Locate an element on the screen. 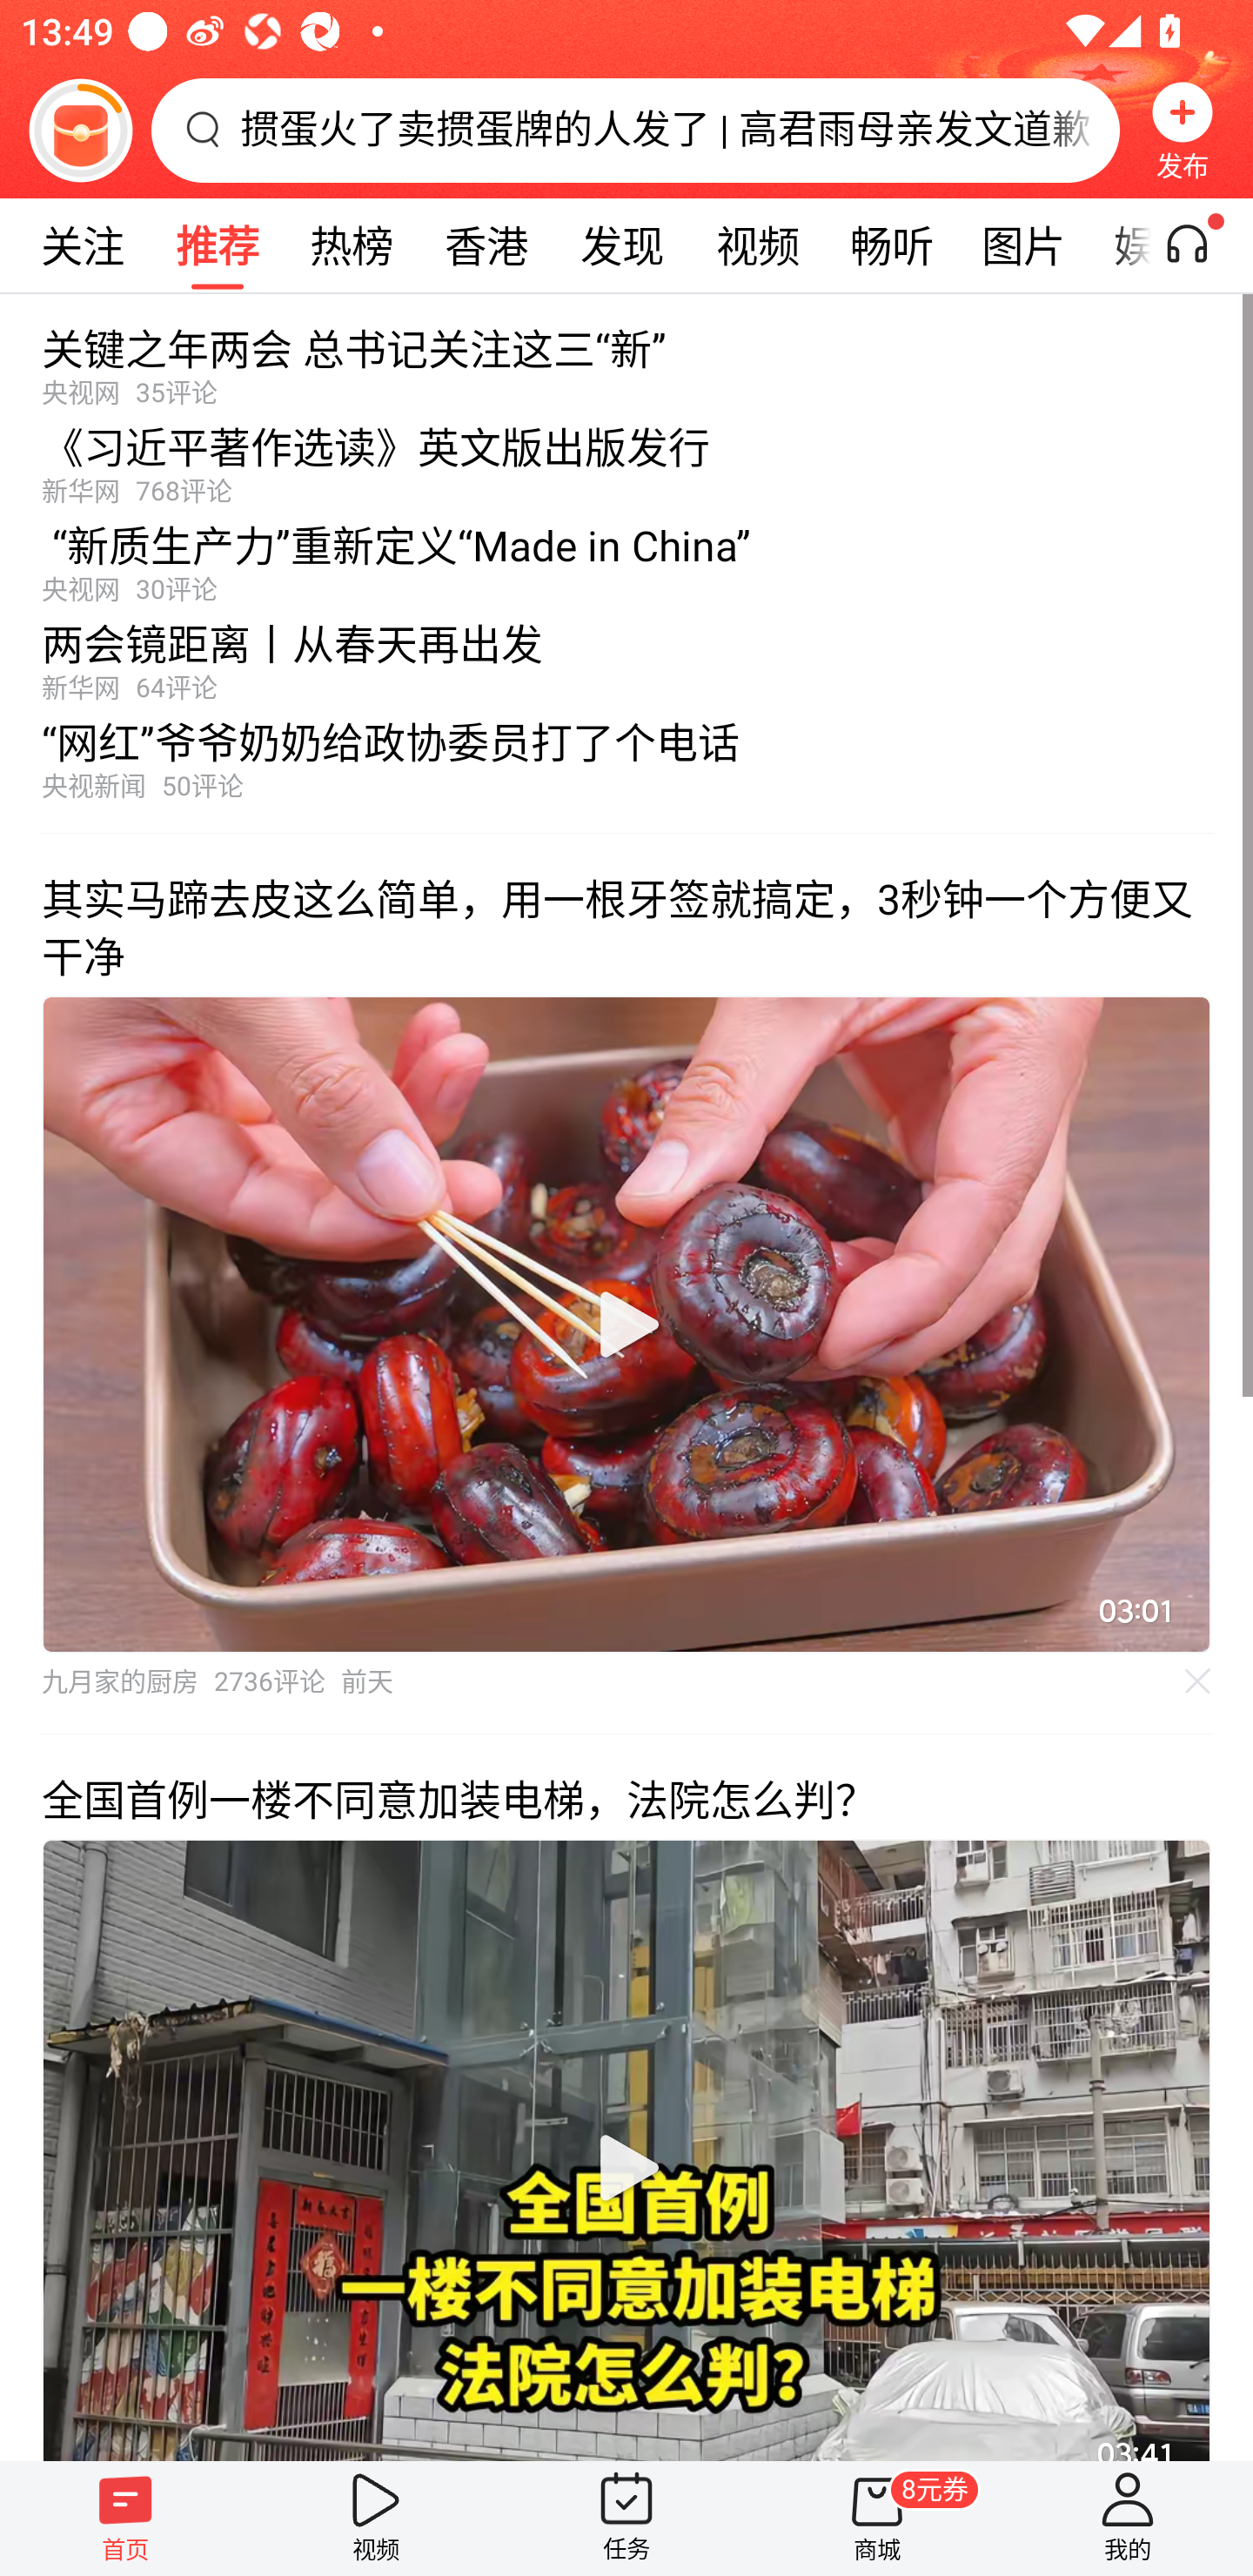 The height and width of the screenshot is (2576, 1253). 推荐 is located at coordinates (217, 245).